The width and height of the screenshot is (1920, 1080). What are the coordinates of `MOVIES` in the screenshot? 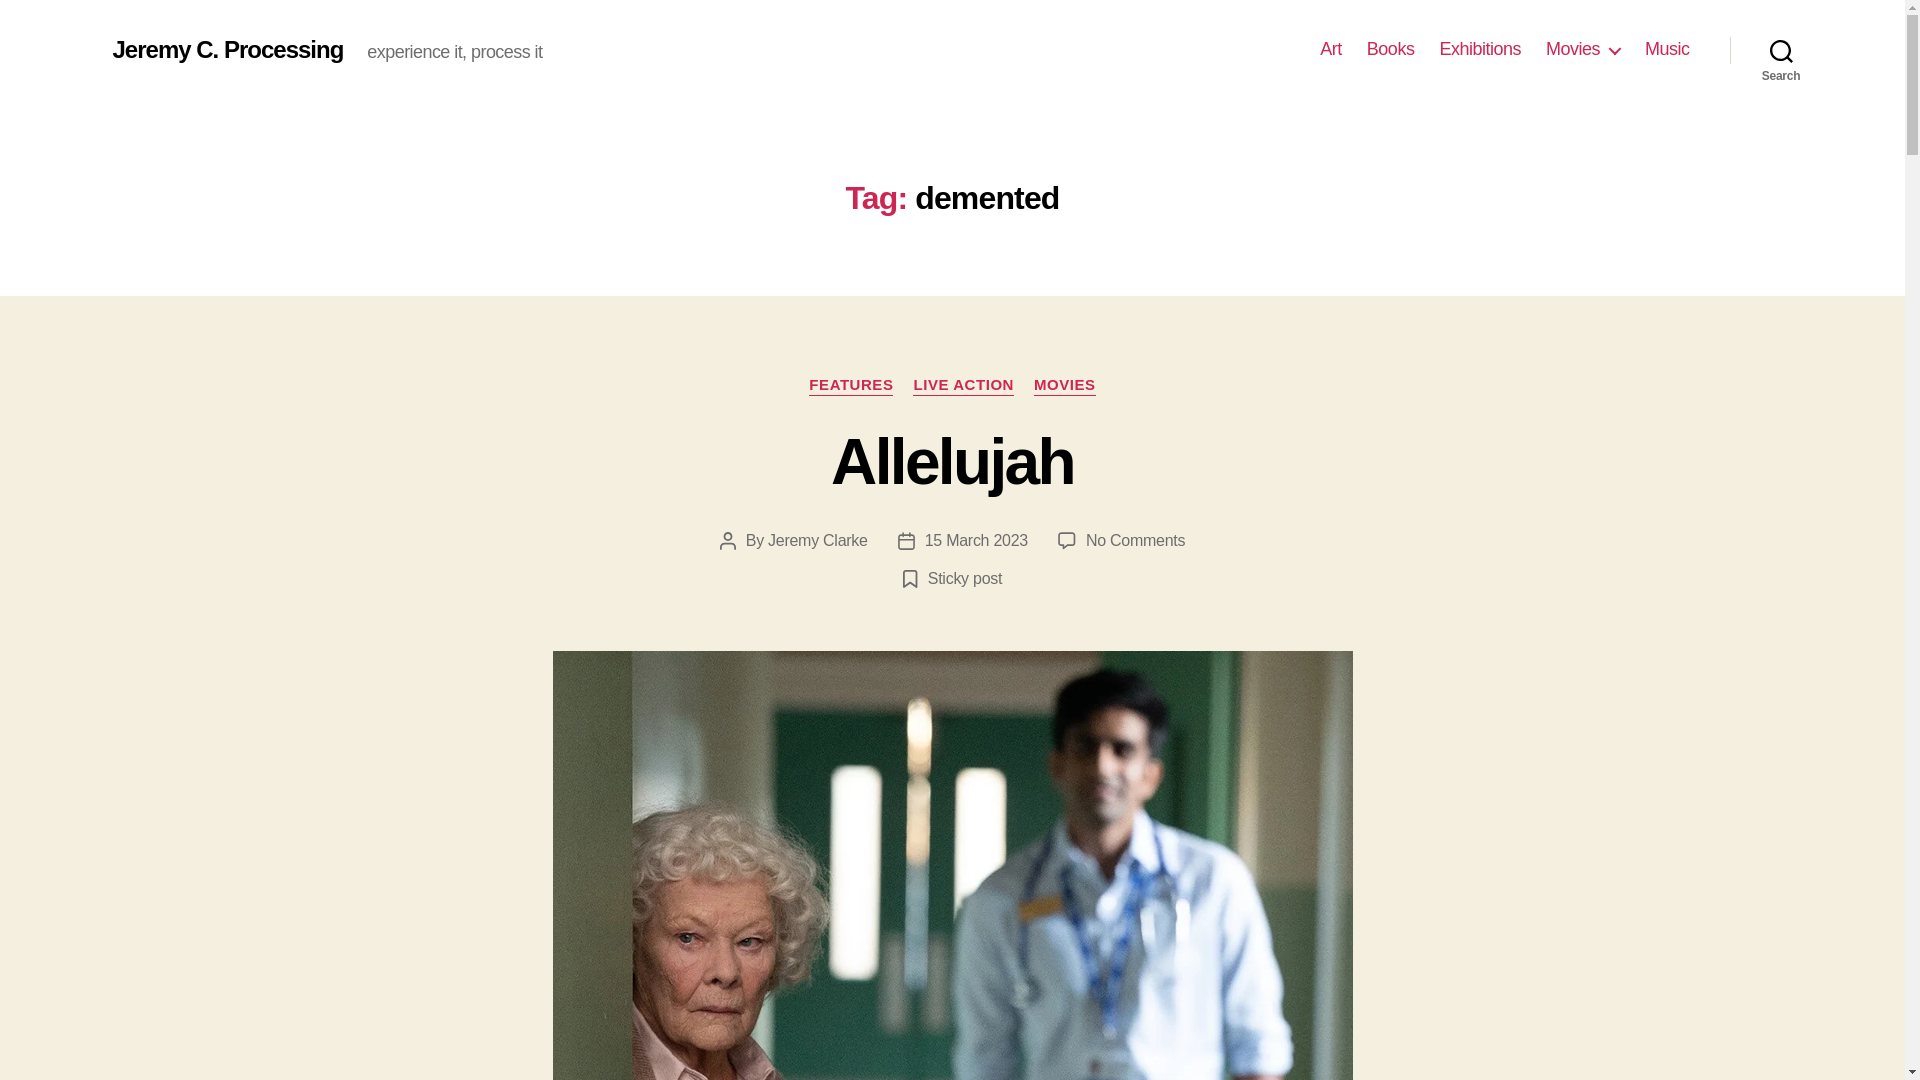 It's located at (1479, 49).